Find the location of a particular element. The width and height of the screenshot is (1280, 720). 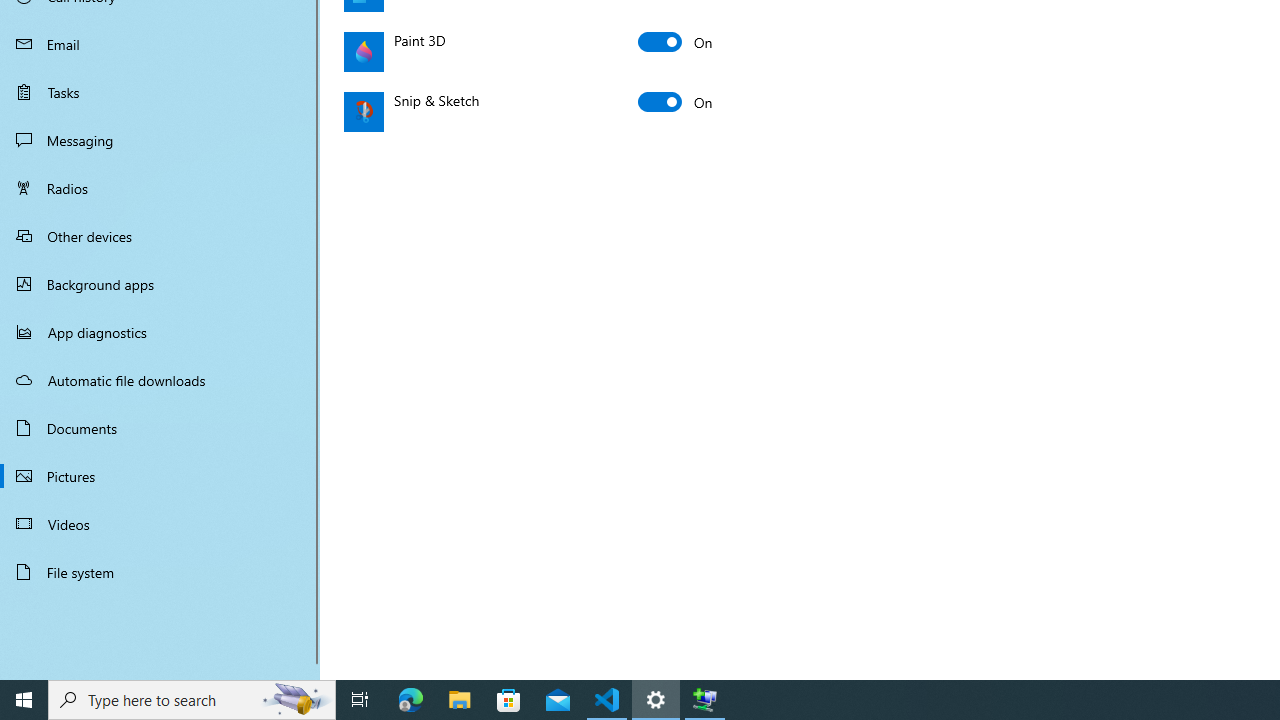

Messaging is located at coordinates (160, 140).